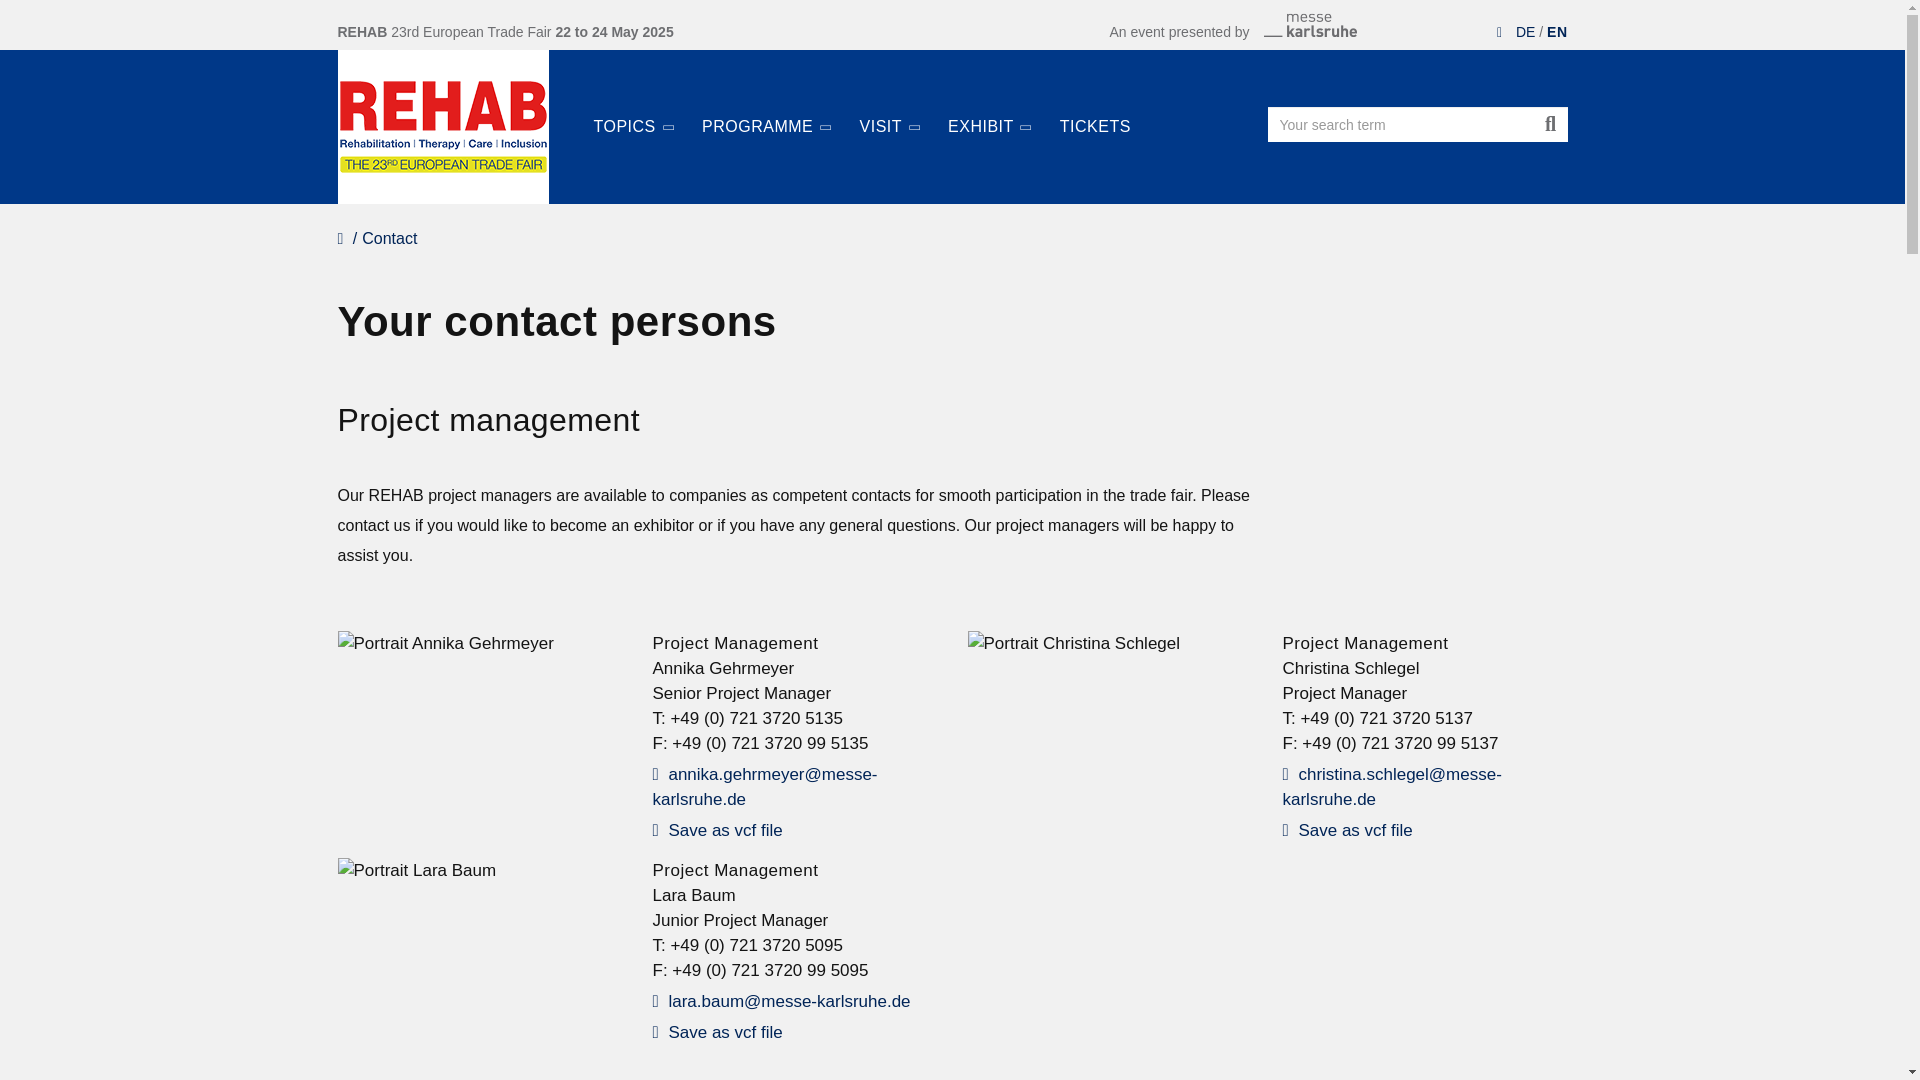 The image size is (1920, 1080). Describe the element at coordinates (988, 115) in the screenshot. I see `EXHIBIT` at that location.